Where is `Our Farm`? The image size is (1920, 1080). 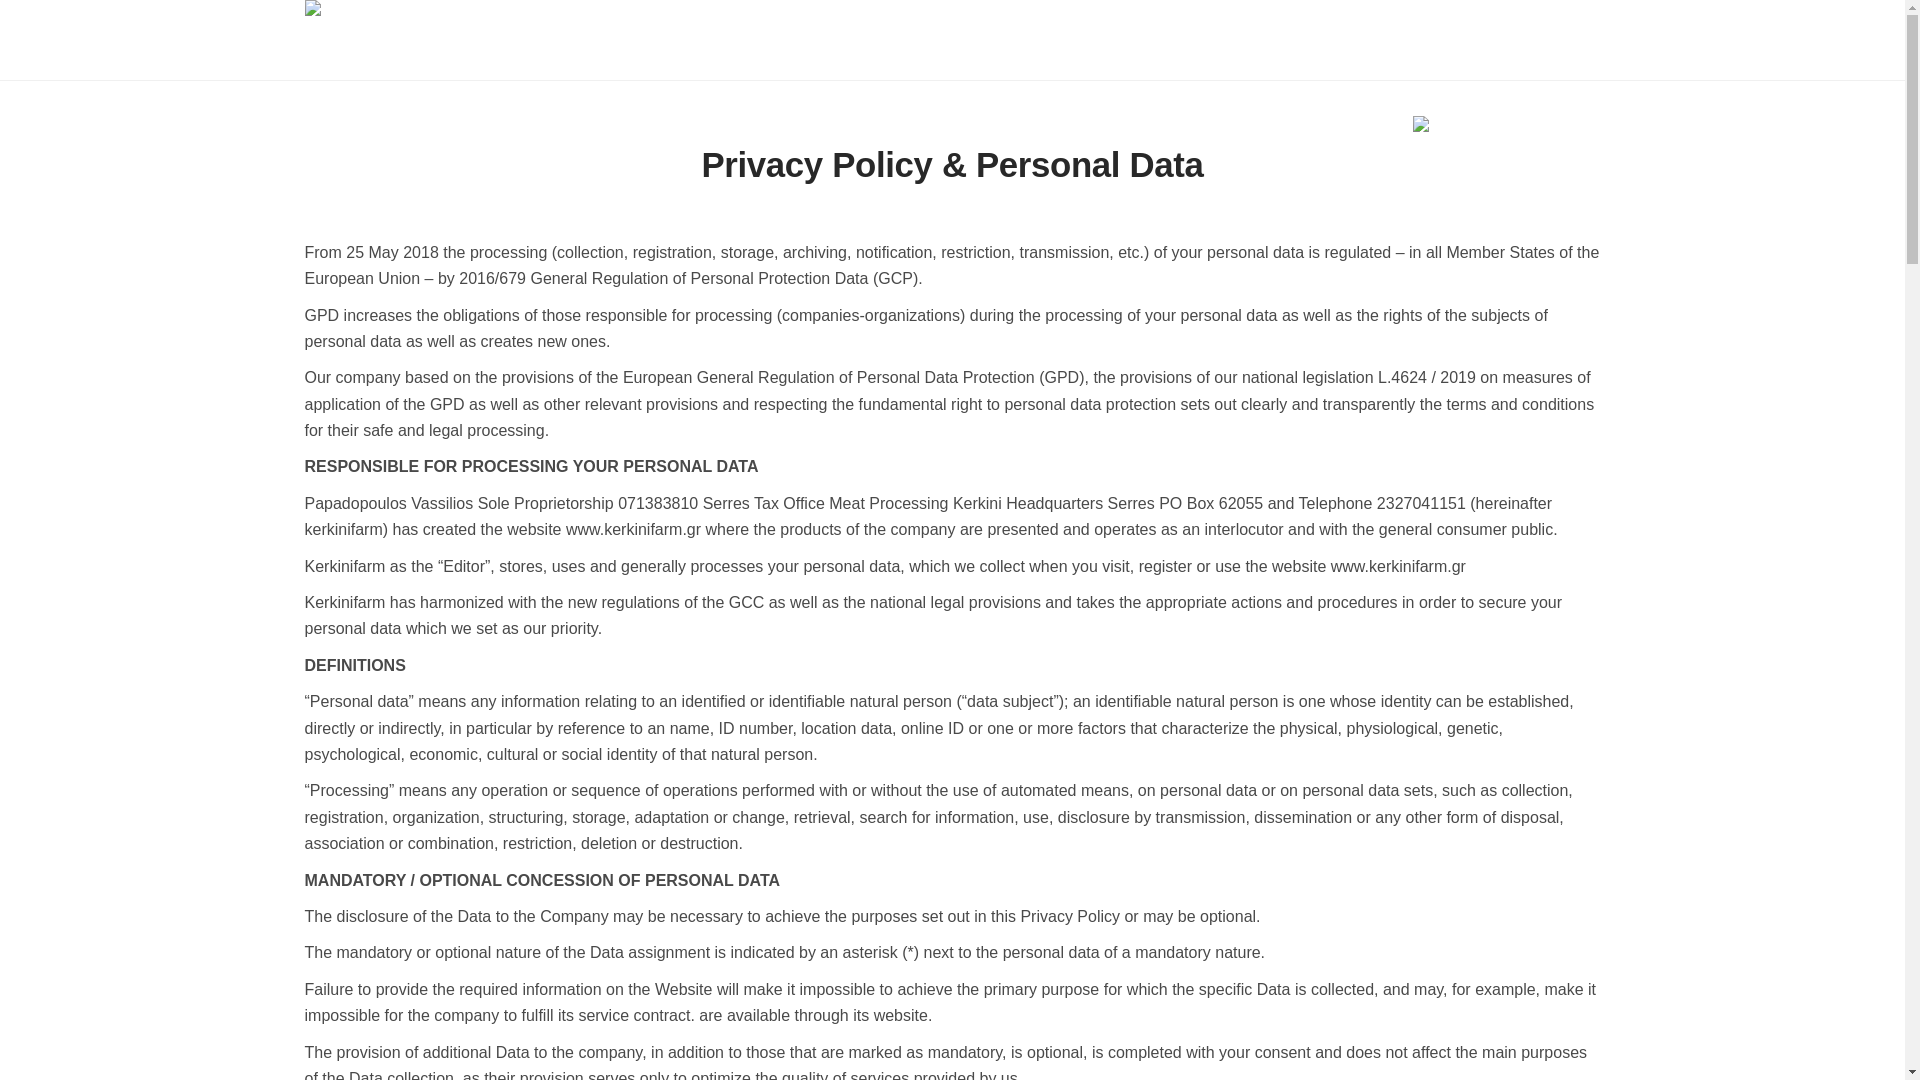
Our Farm is located at coordinates (519, 120).